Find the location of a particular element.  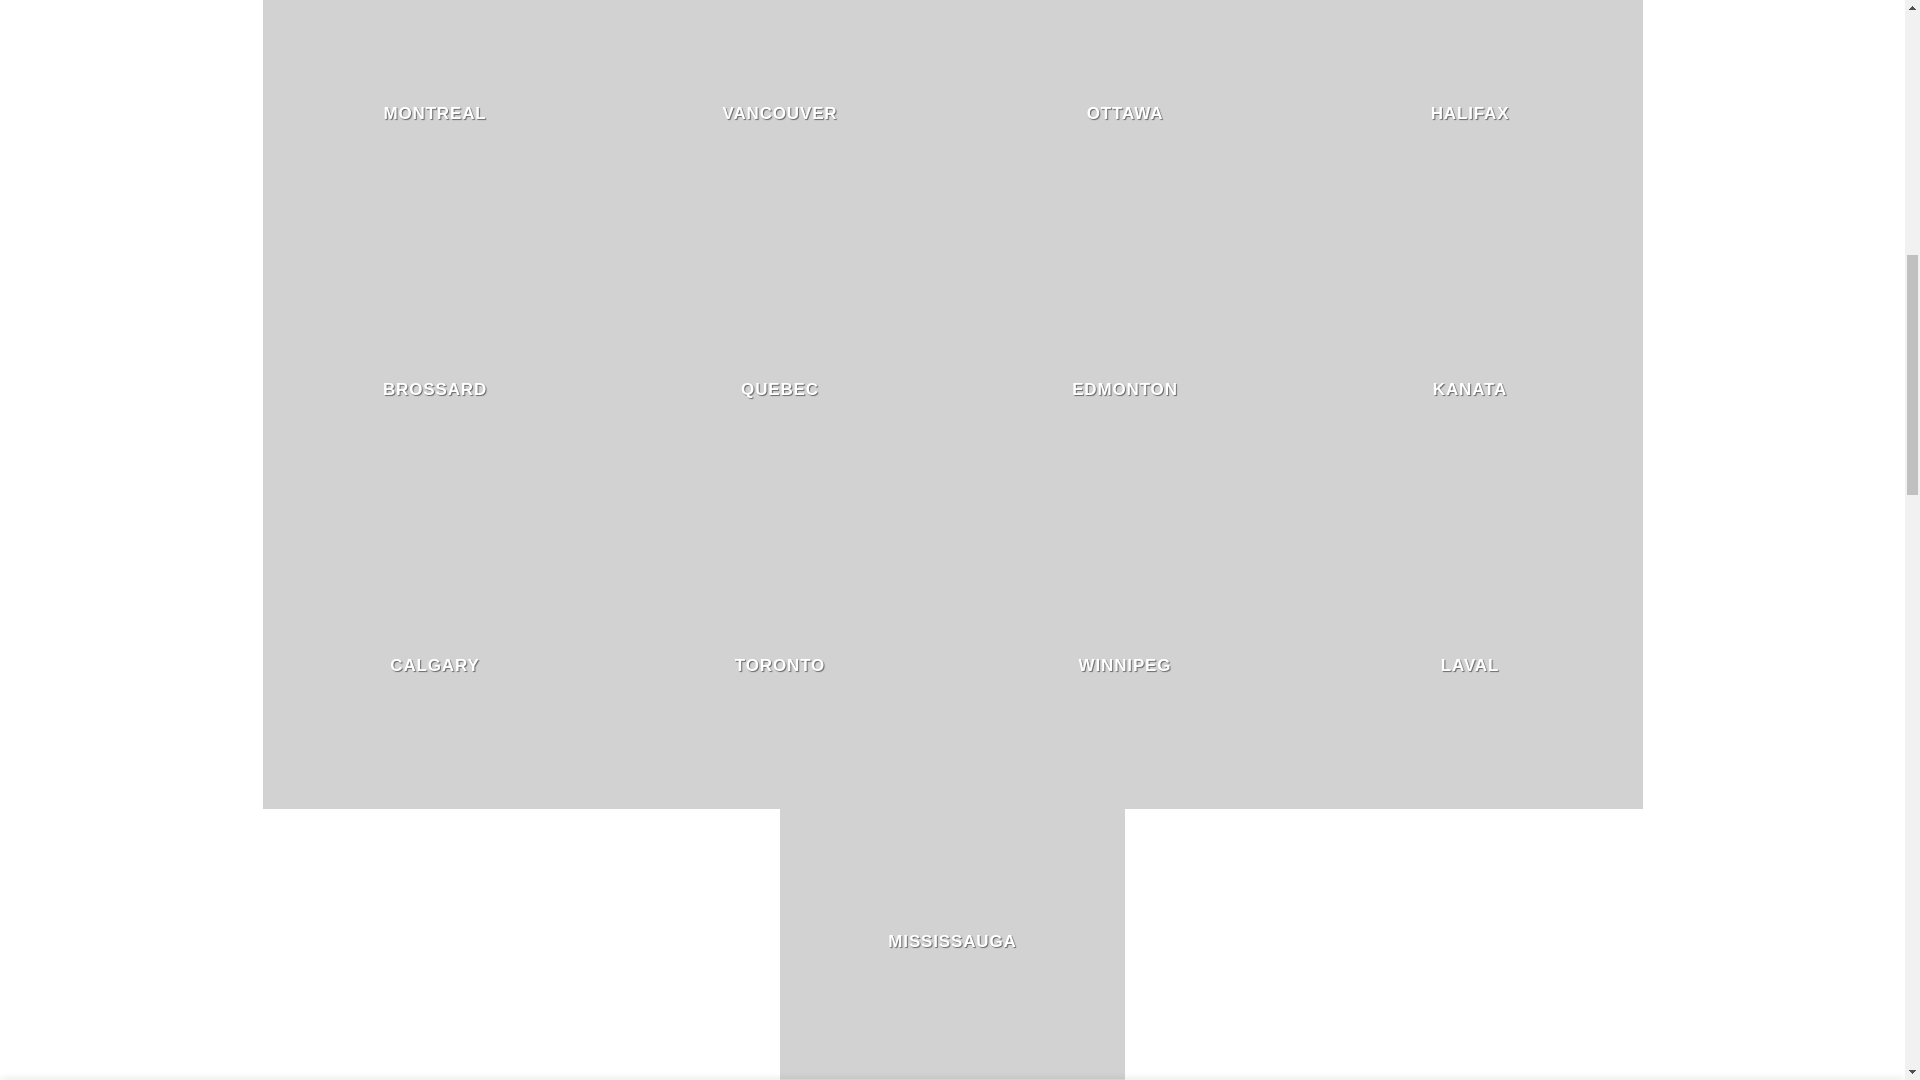

KANATA is located at coordinates (1470, 390).